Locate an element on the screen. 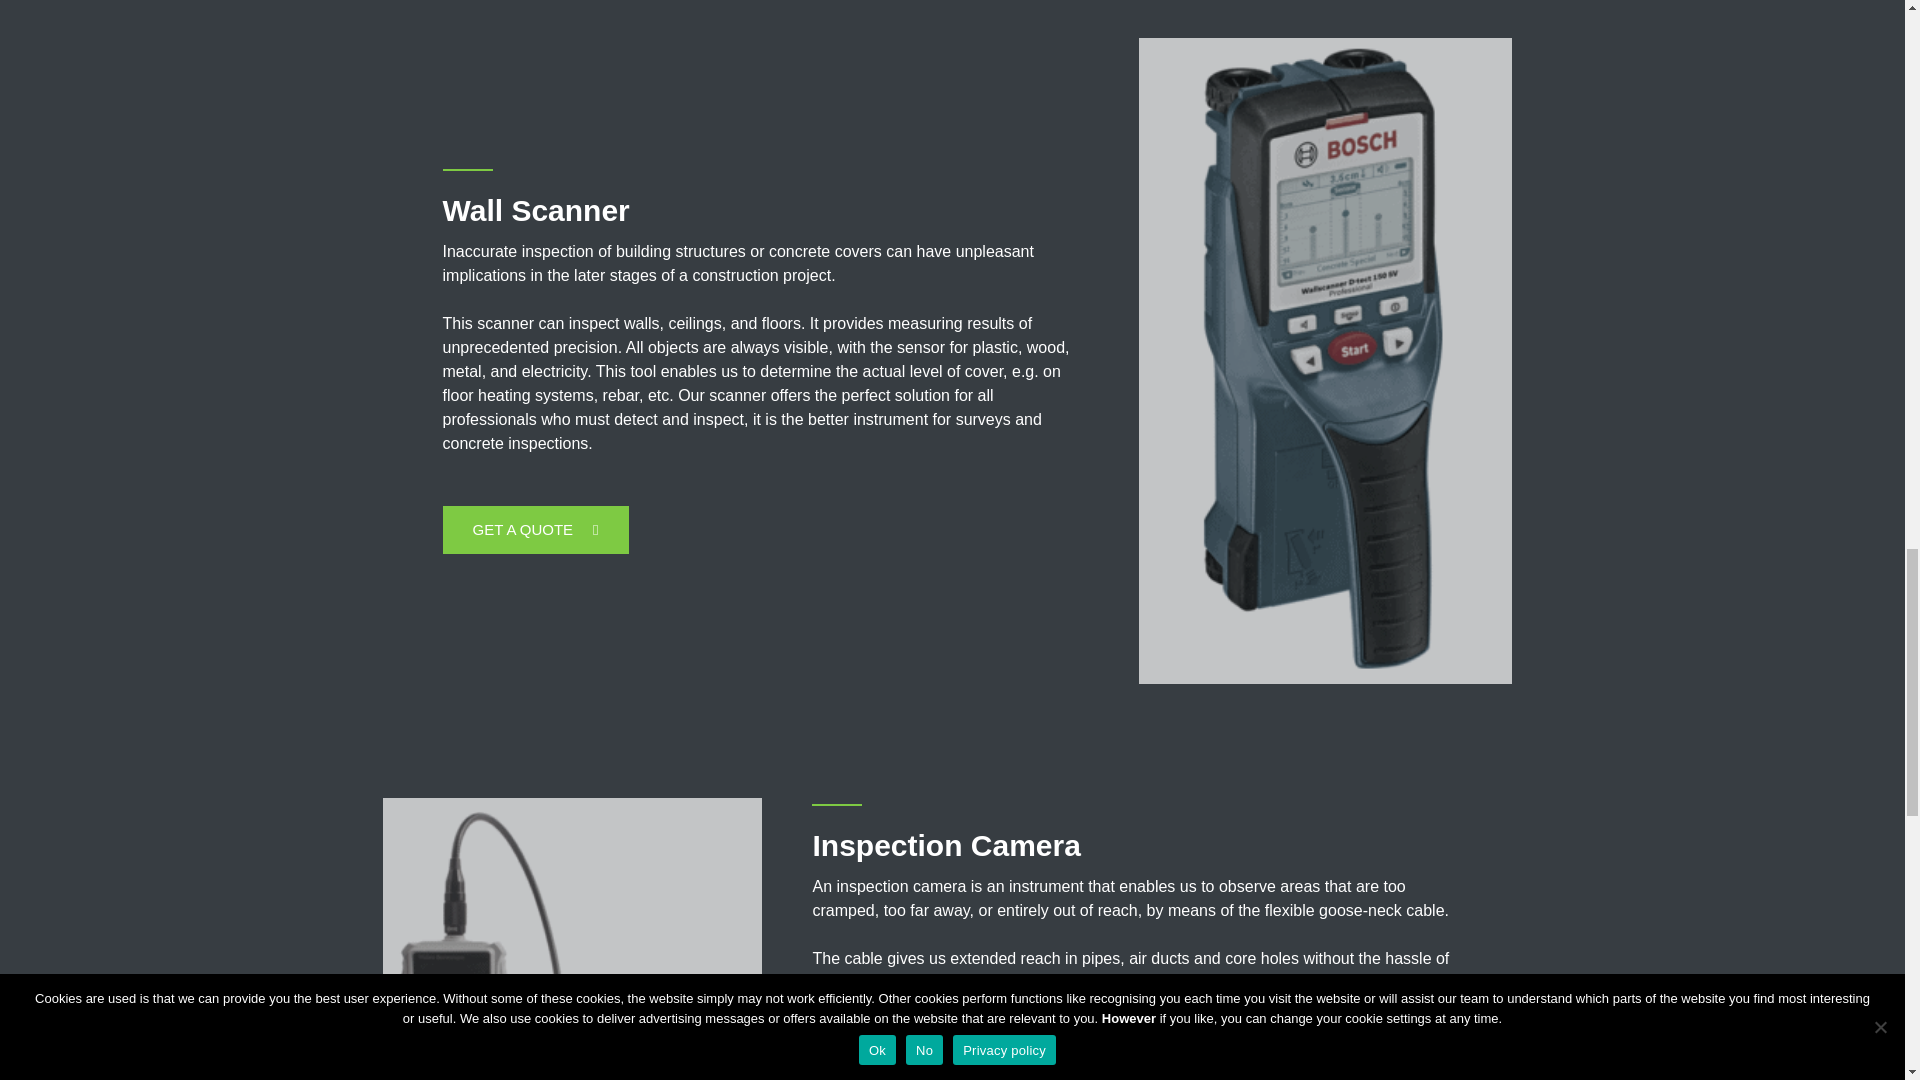 Image resolution: width=1920 pixels, height=1080 pixels. GET A QUOTE is located at coordinates (534, 530).